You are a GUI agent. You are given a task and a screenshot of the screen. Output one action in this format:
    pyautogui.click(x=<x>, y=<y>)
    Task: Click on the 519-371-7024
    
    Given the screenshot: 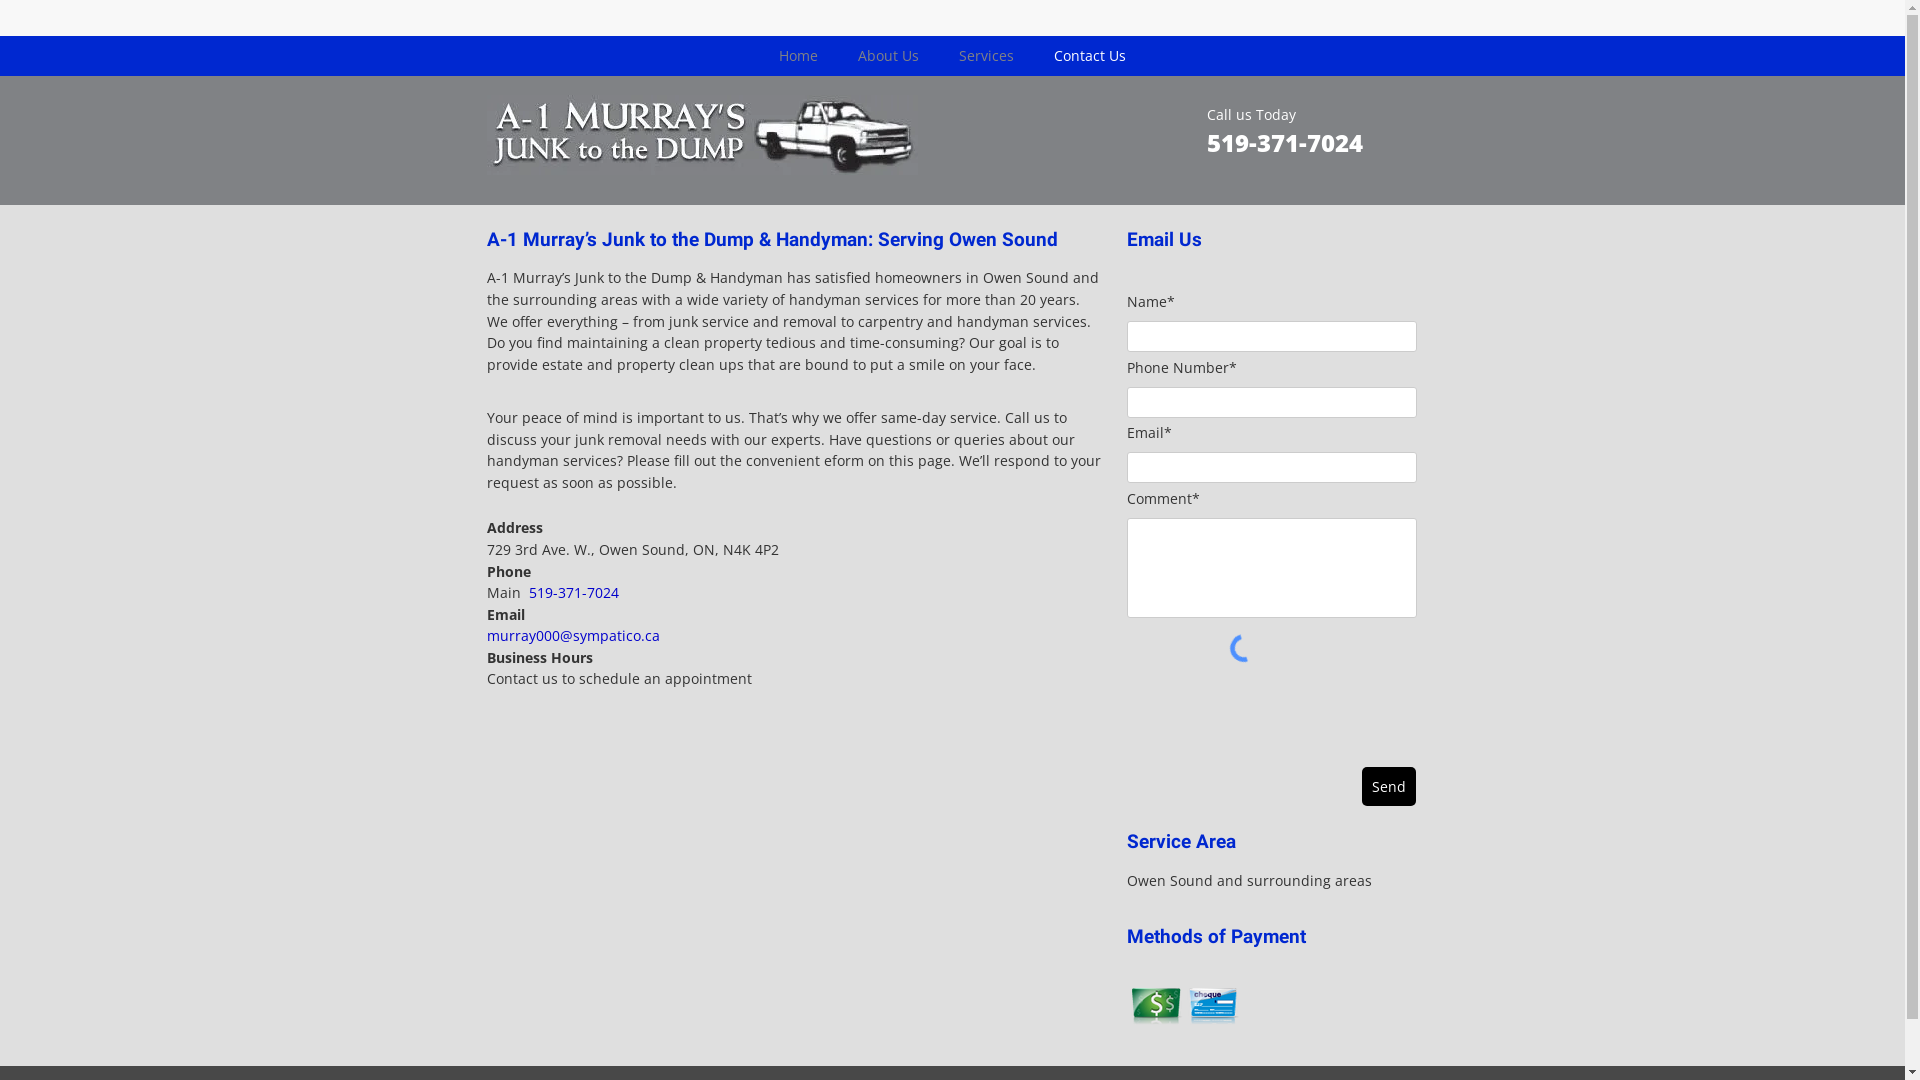 What is the action you would take?
    pyautogui.click(x=1284, y=142)
    